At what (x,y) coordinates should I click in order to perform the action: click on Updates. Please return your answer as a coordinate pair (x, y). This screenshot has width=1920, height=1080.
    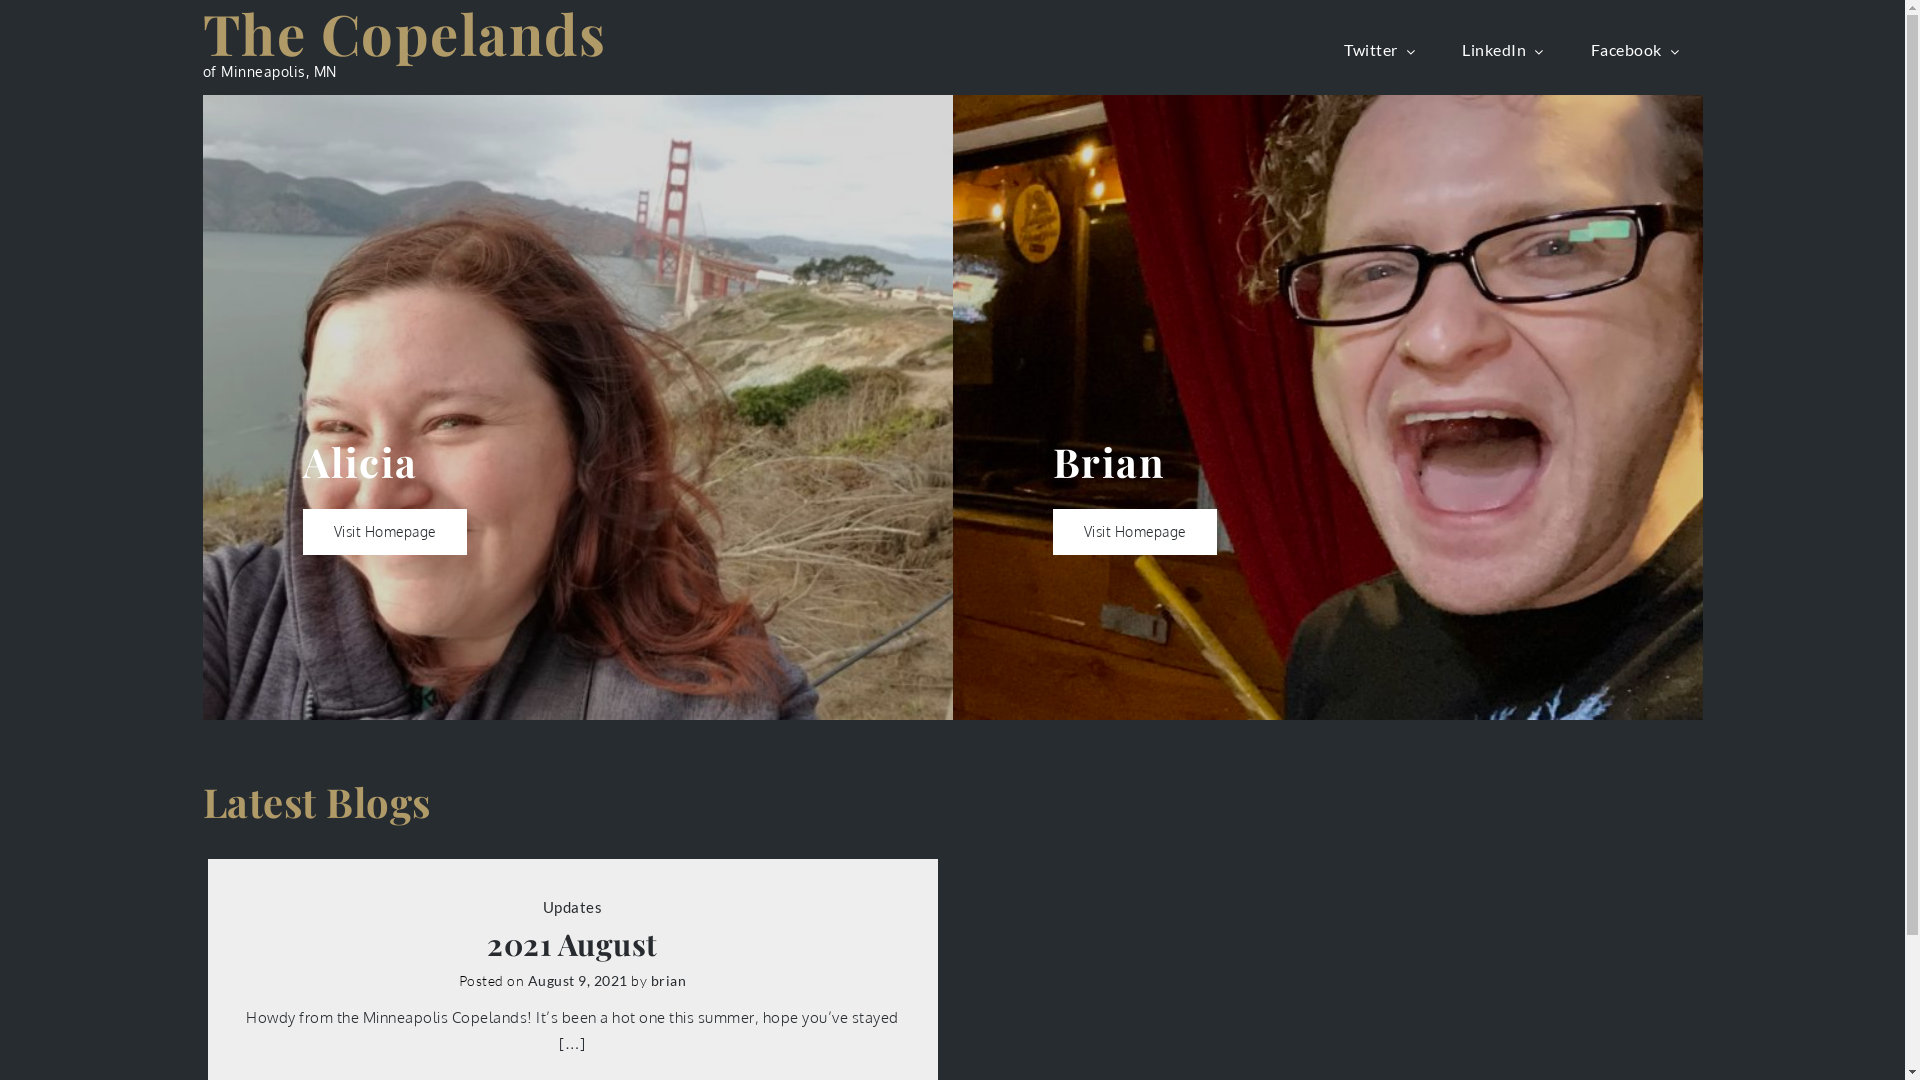
    Looking at the image, I should click on (573, 907).